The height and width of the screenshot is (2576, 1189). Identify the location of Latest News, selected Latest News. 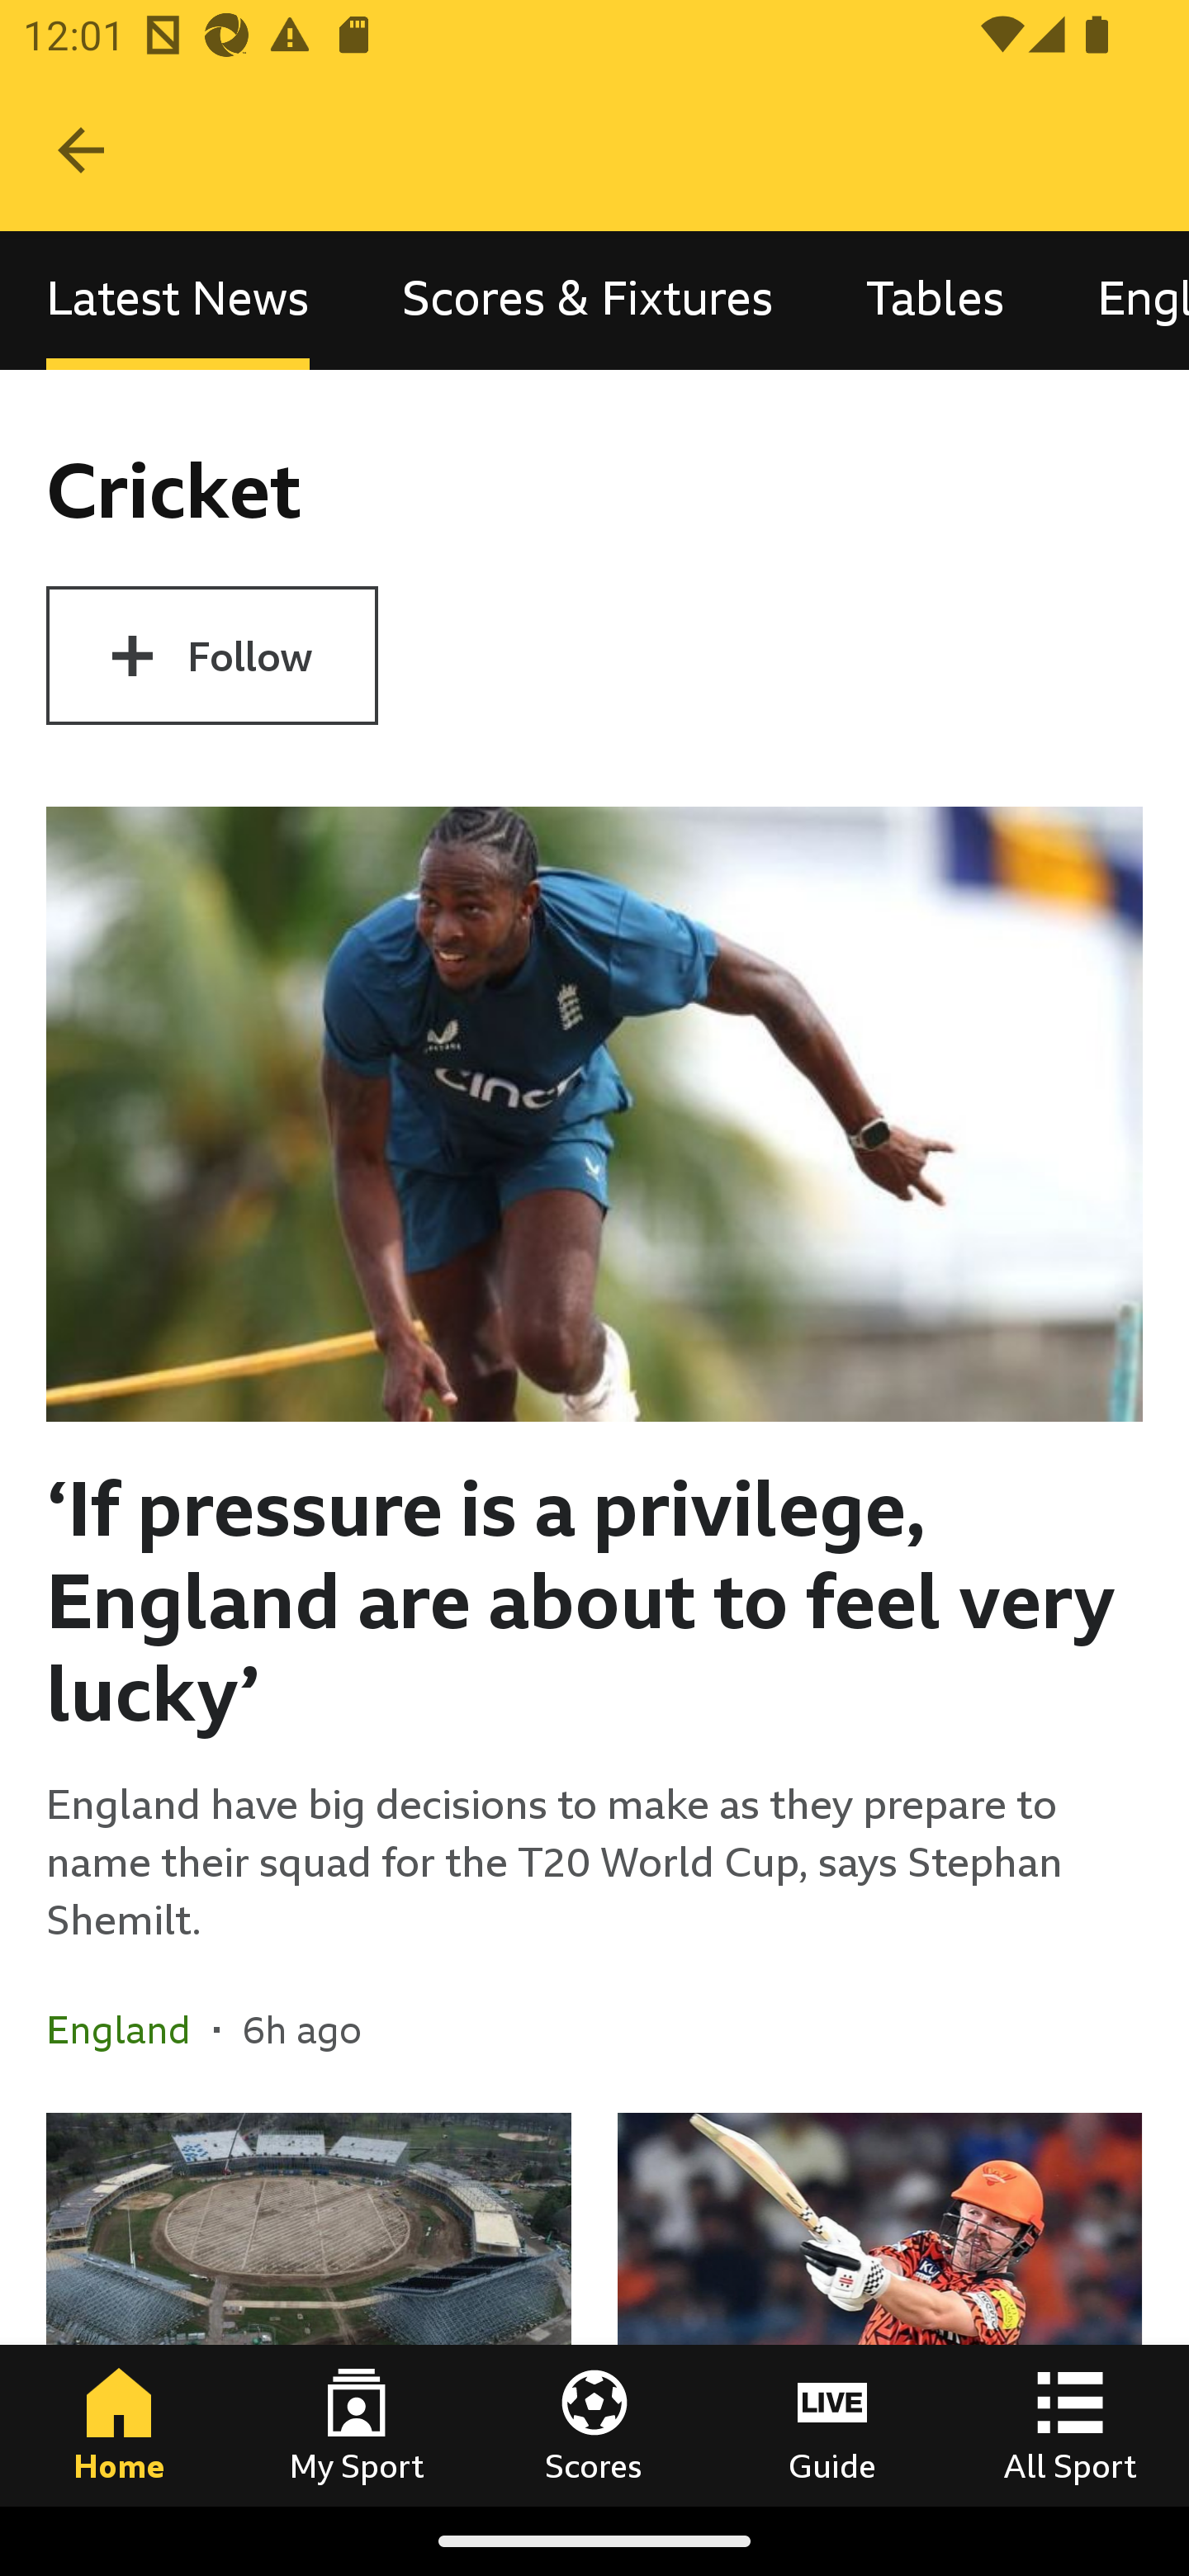
(178, 301).